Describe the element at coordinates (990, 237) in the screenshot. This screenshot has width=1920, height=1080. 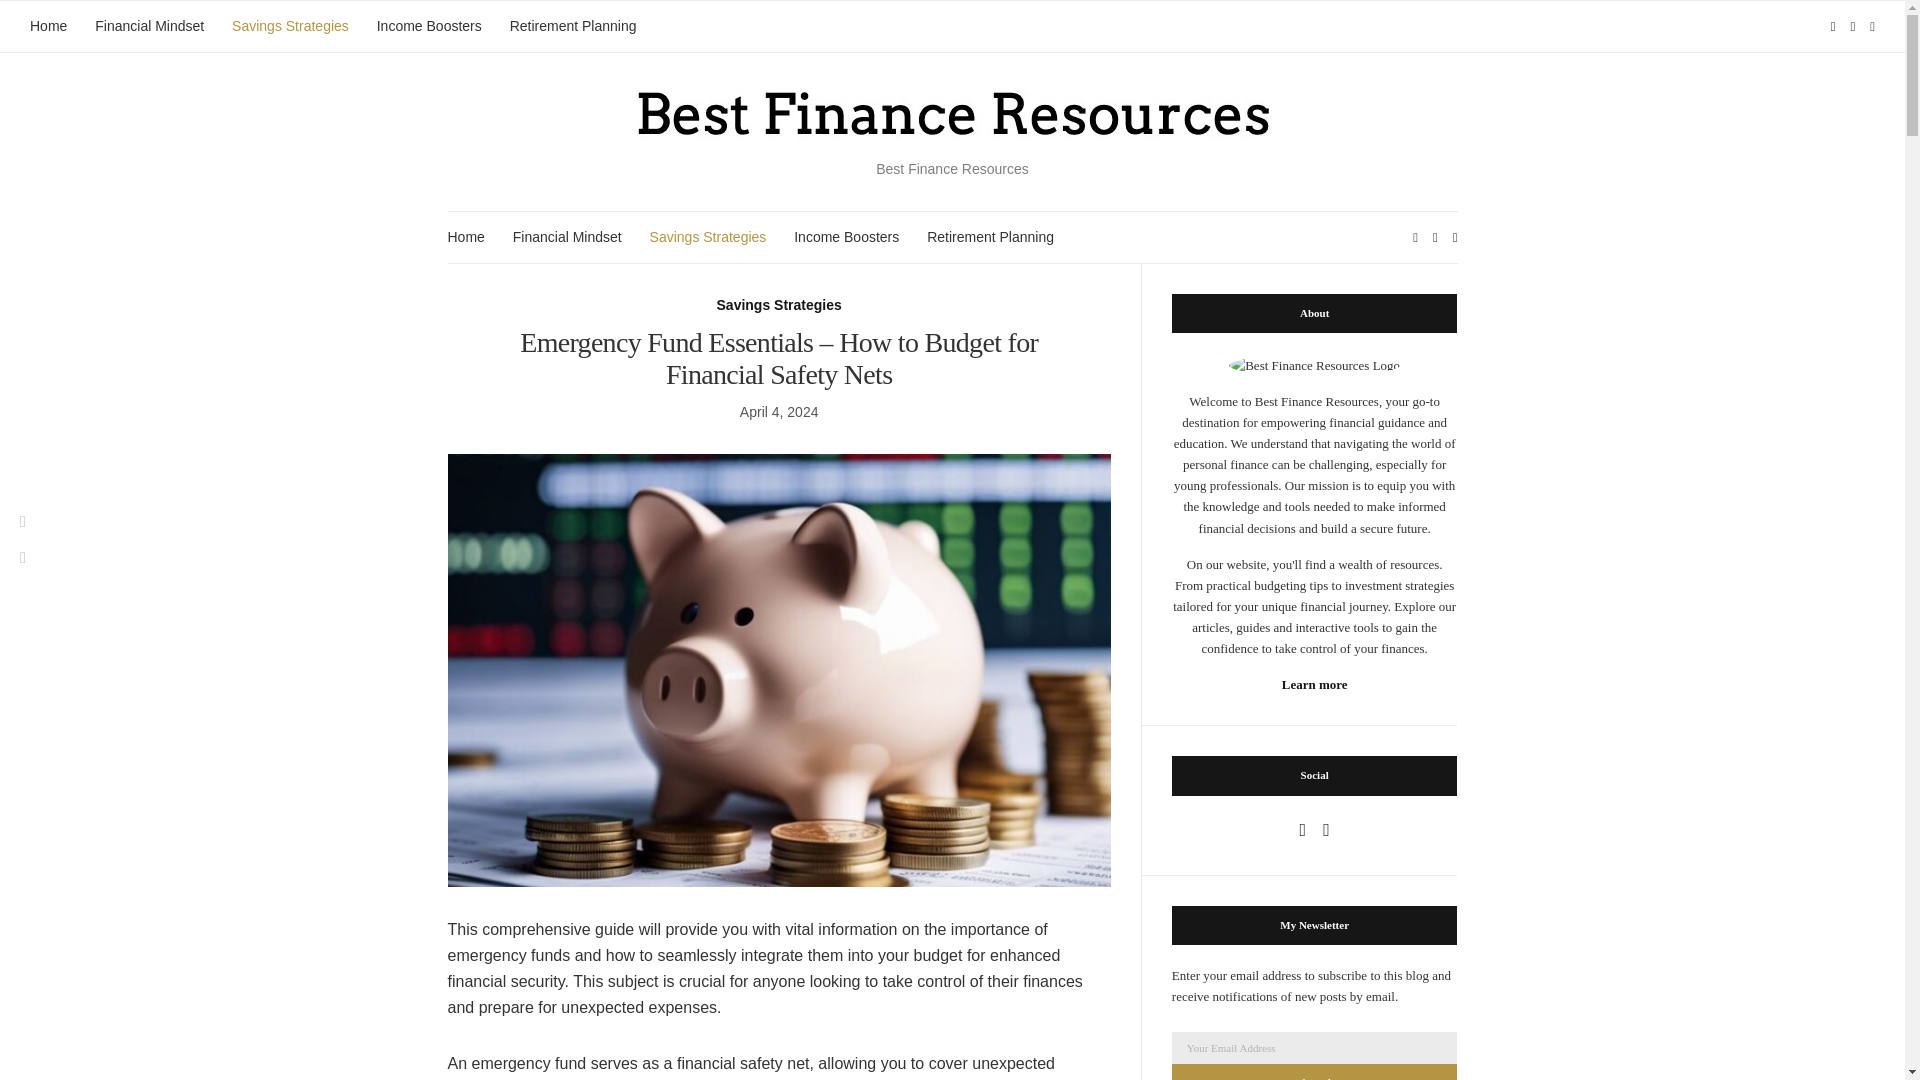
I see `Retirement Planning` at that location.